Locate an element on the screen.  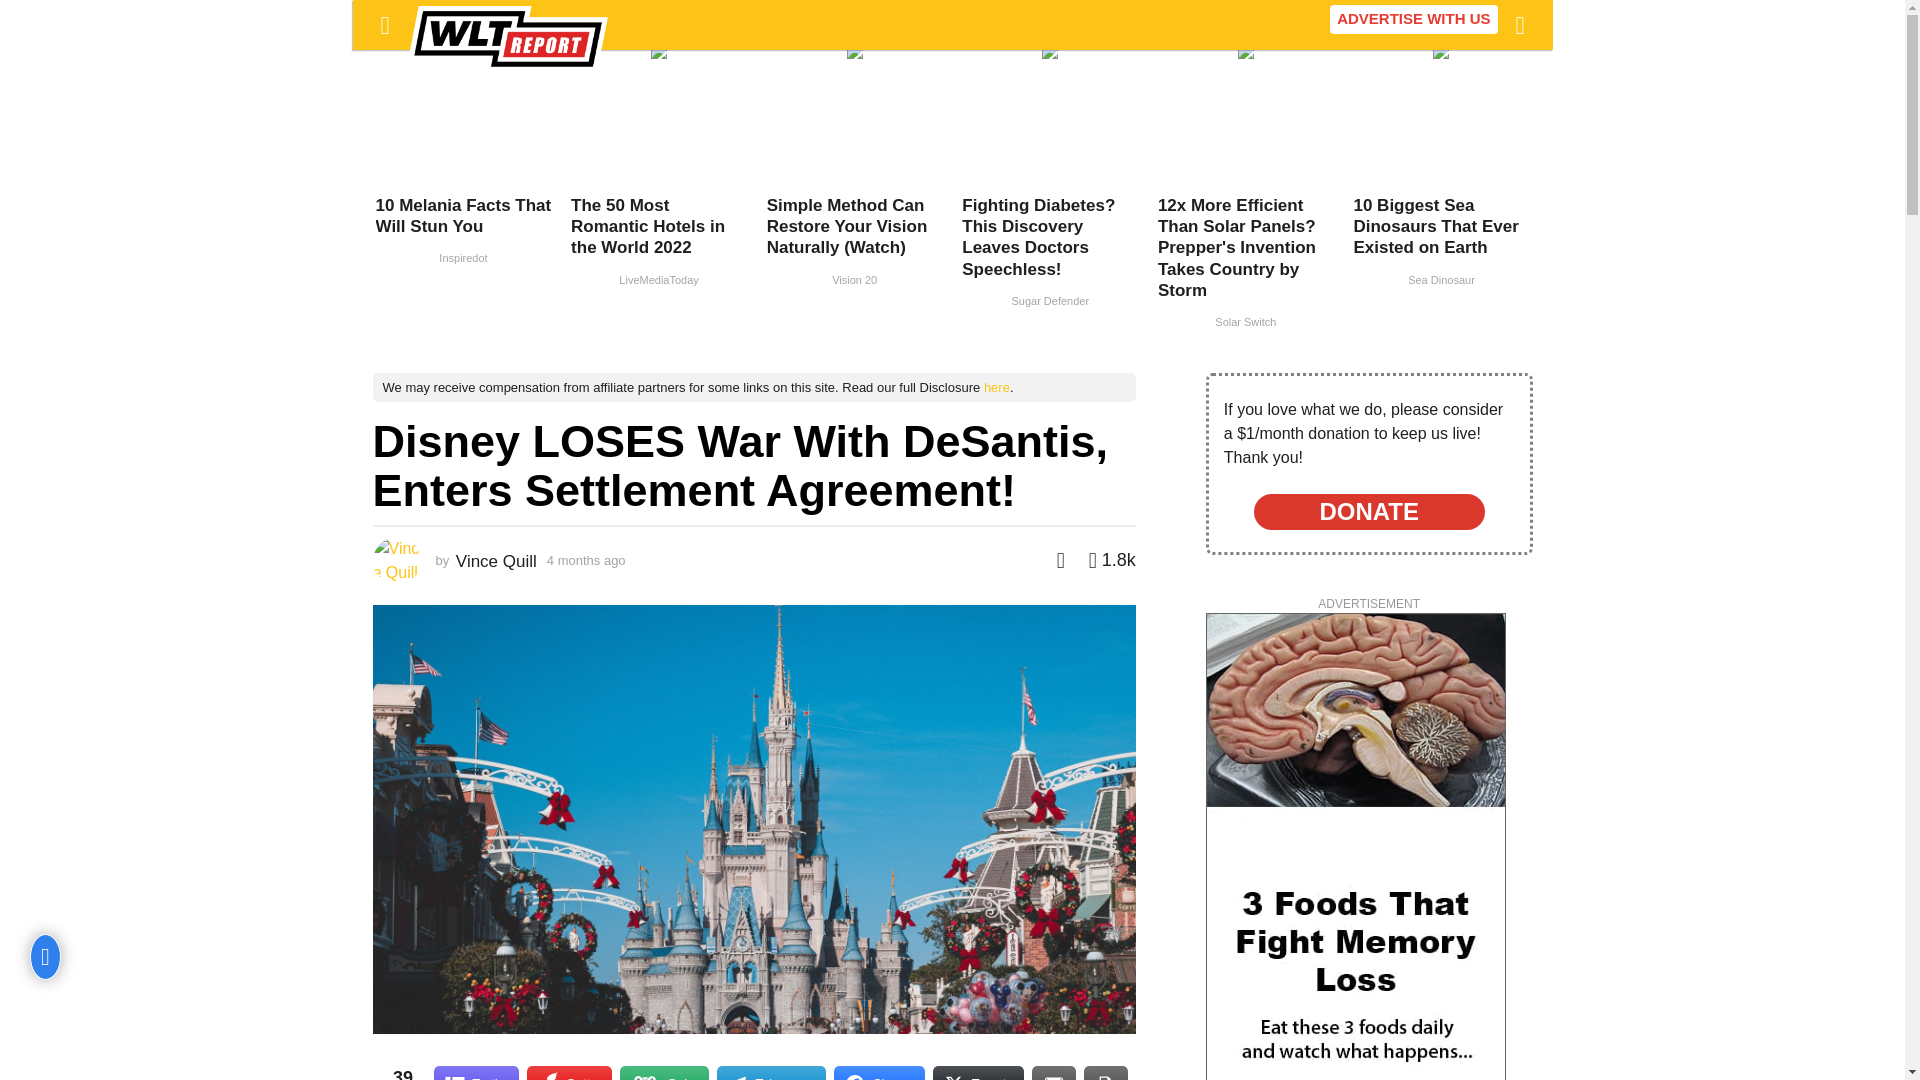
Share on Truth is located at coordinates (476, 1072).